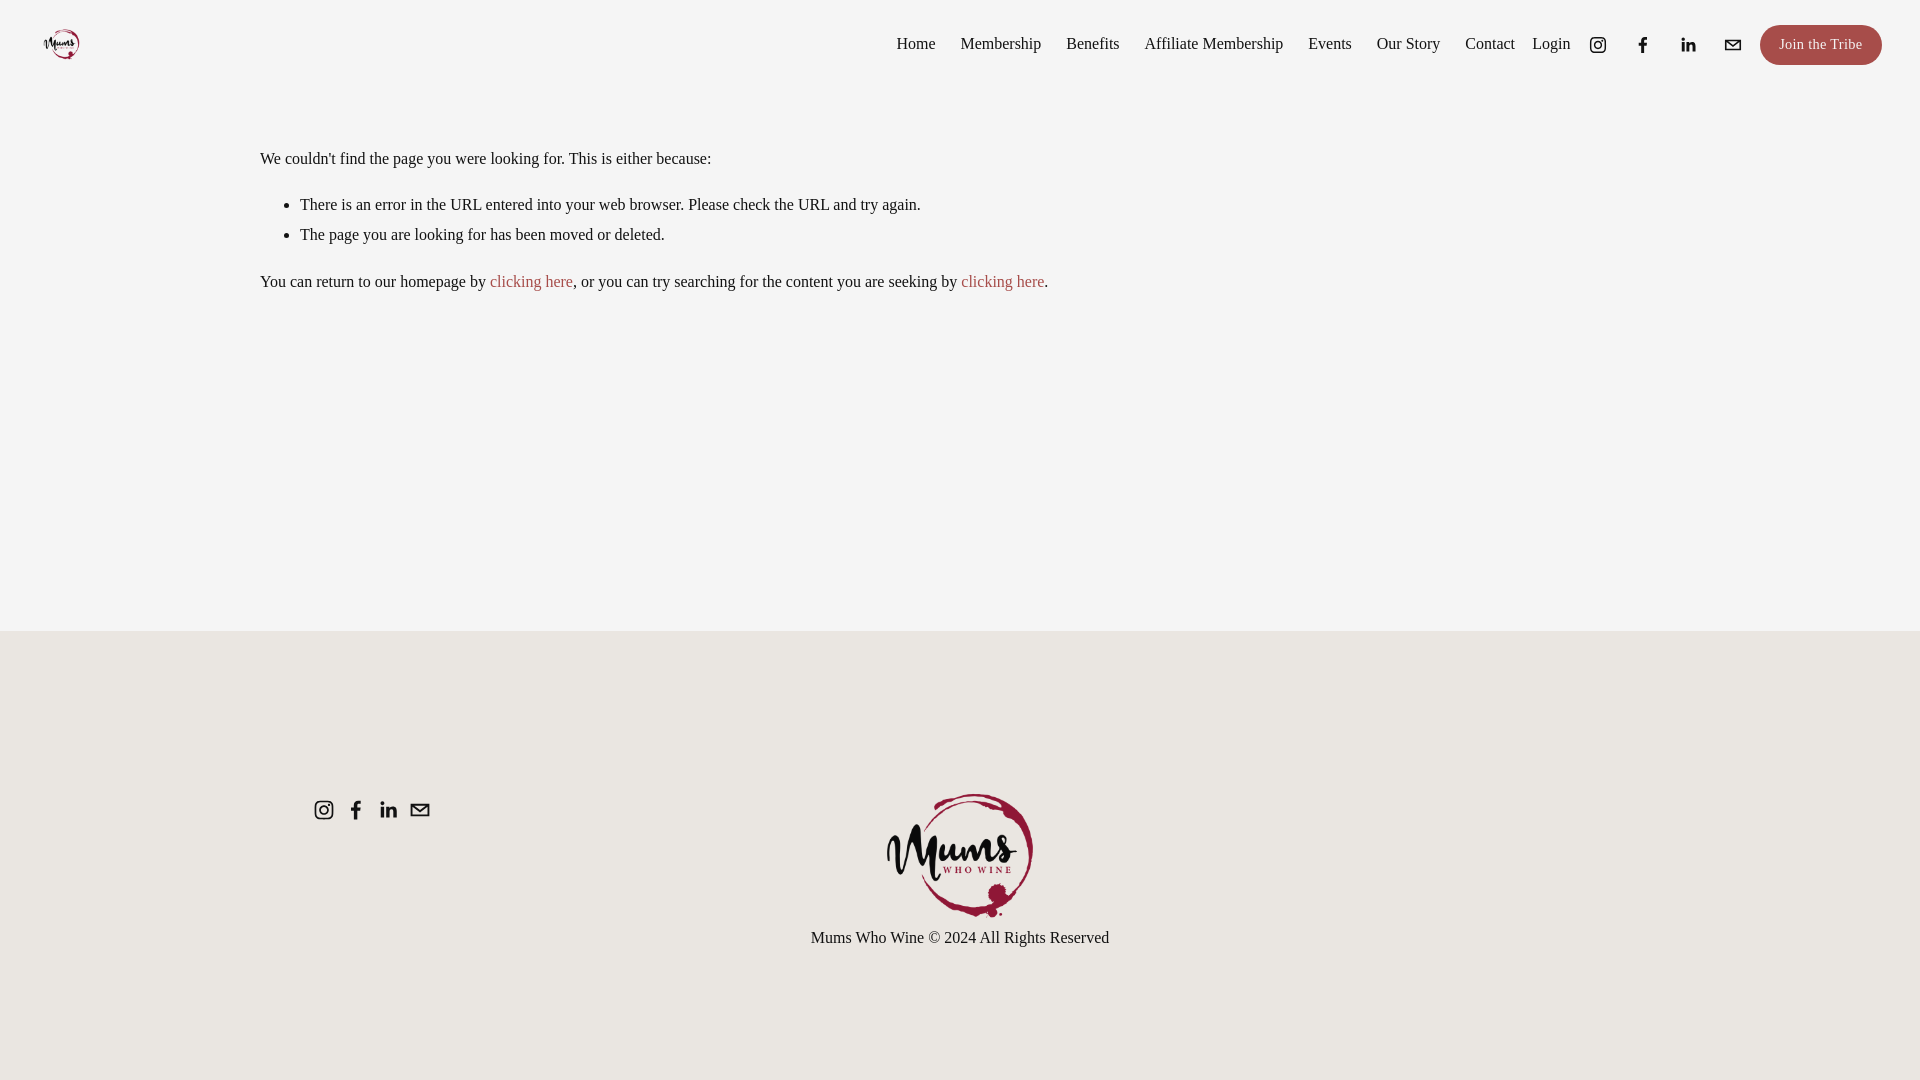 The image size is (1920, 1080). I want to click on Benefits, so click(1092, 44).